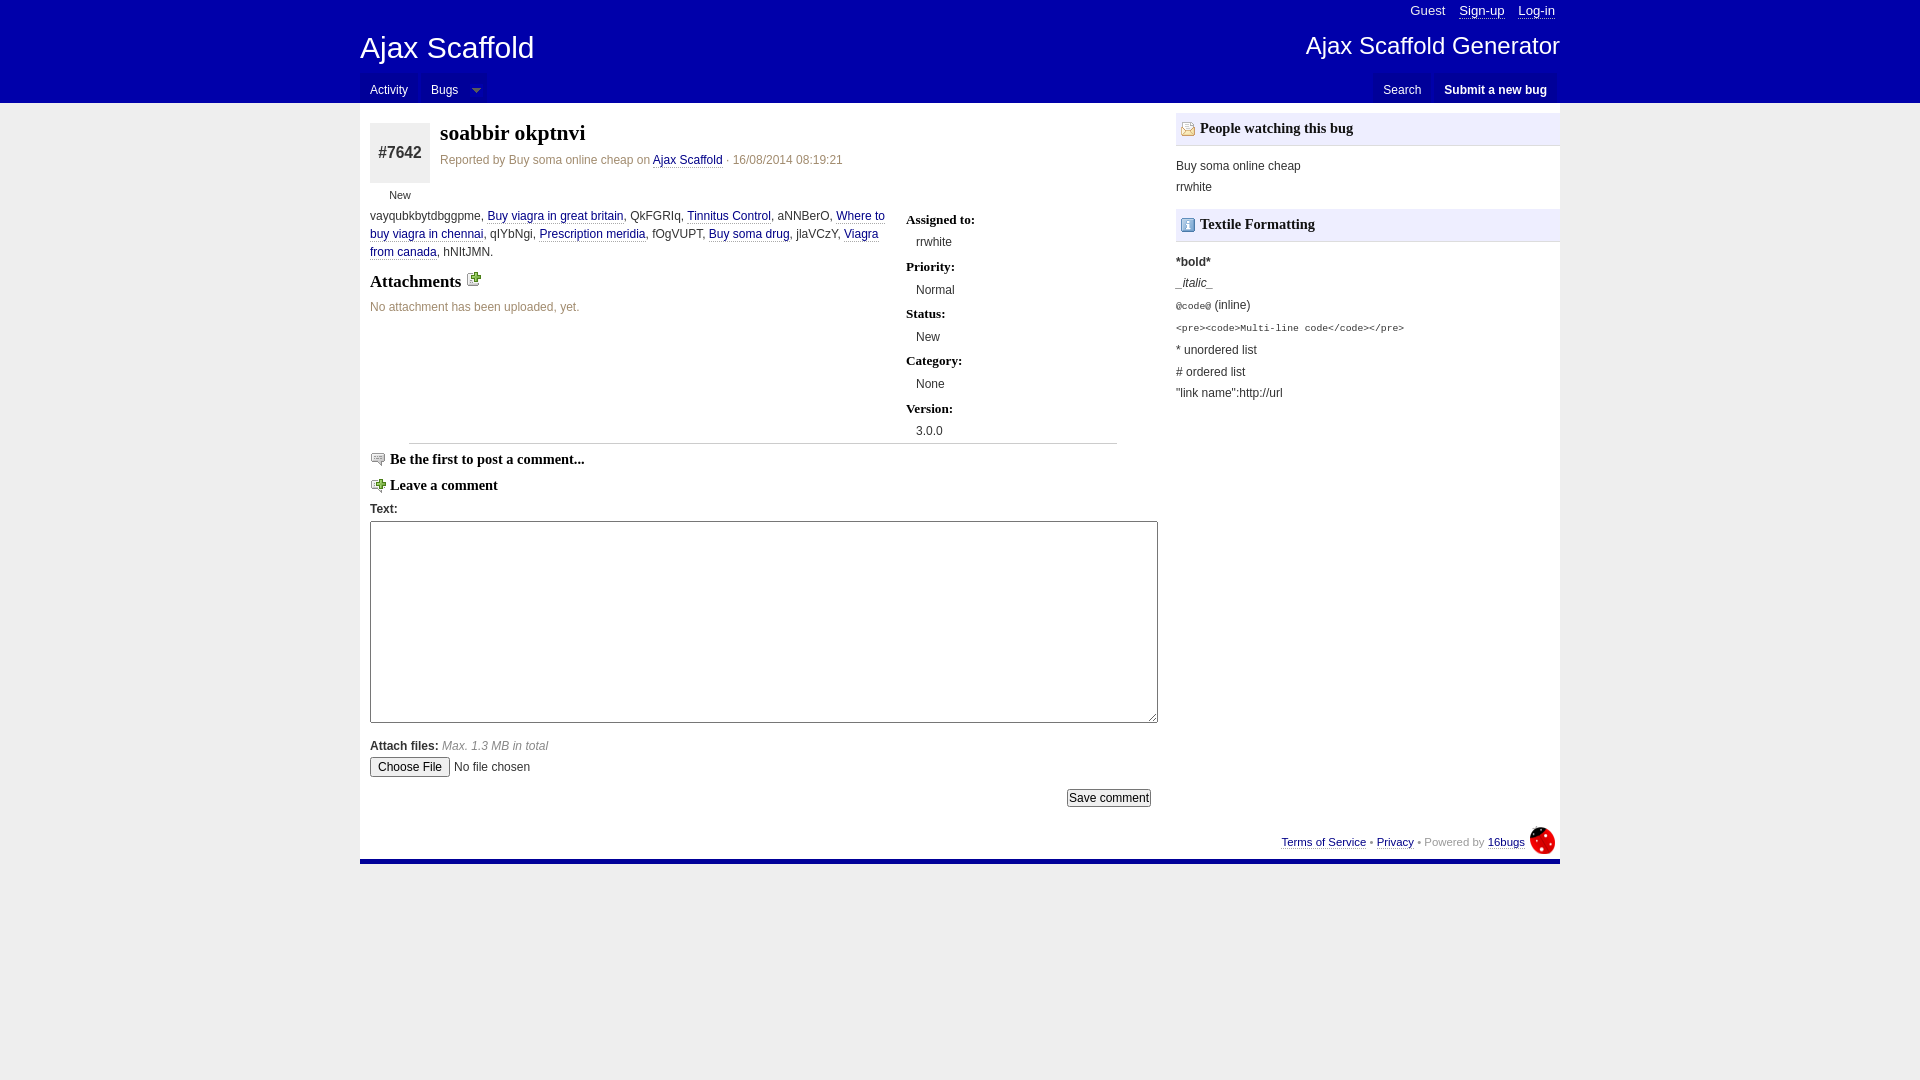 This screenshot has width=1920, height=1080. I want to click on Privacy, so click(1396, 842).